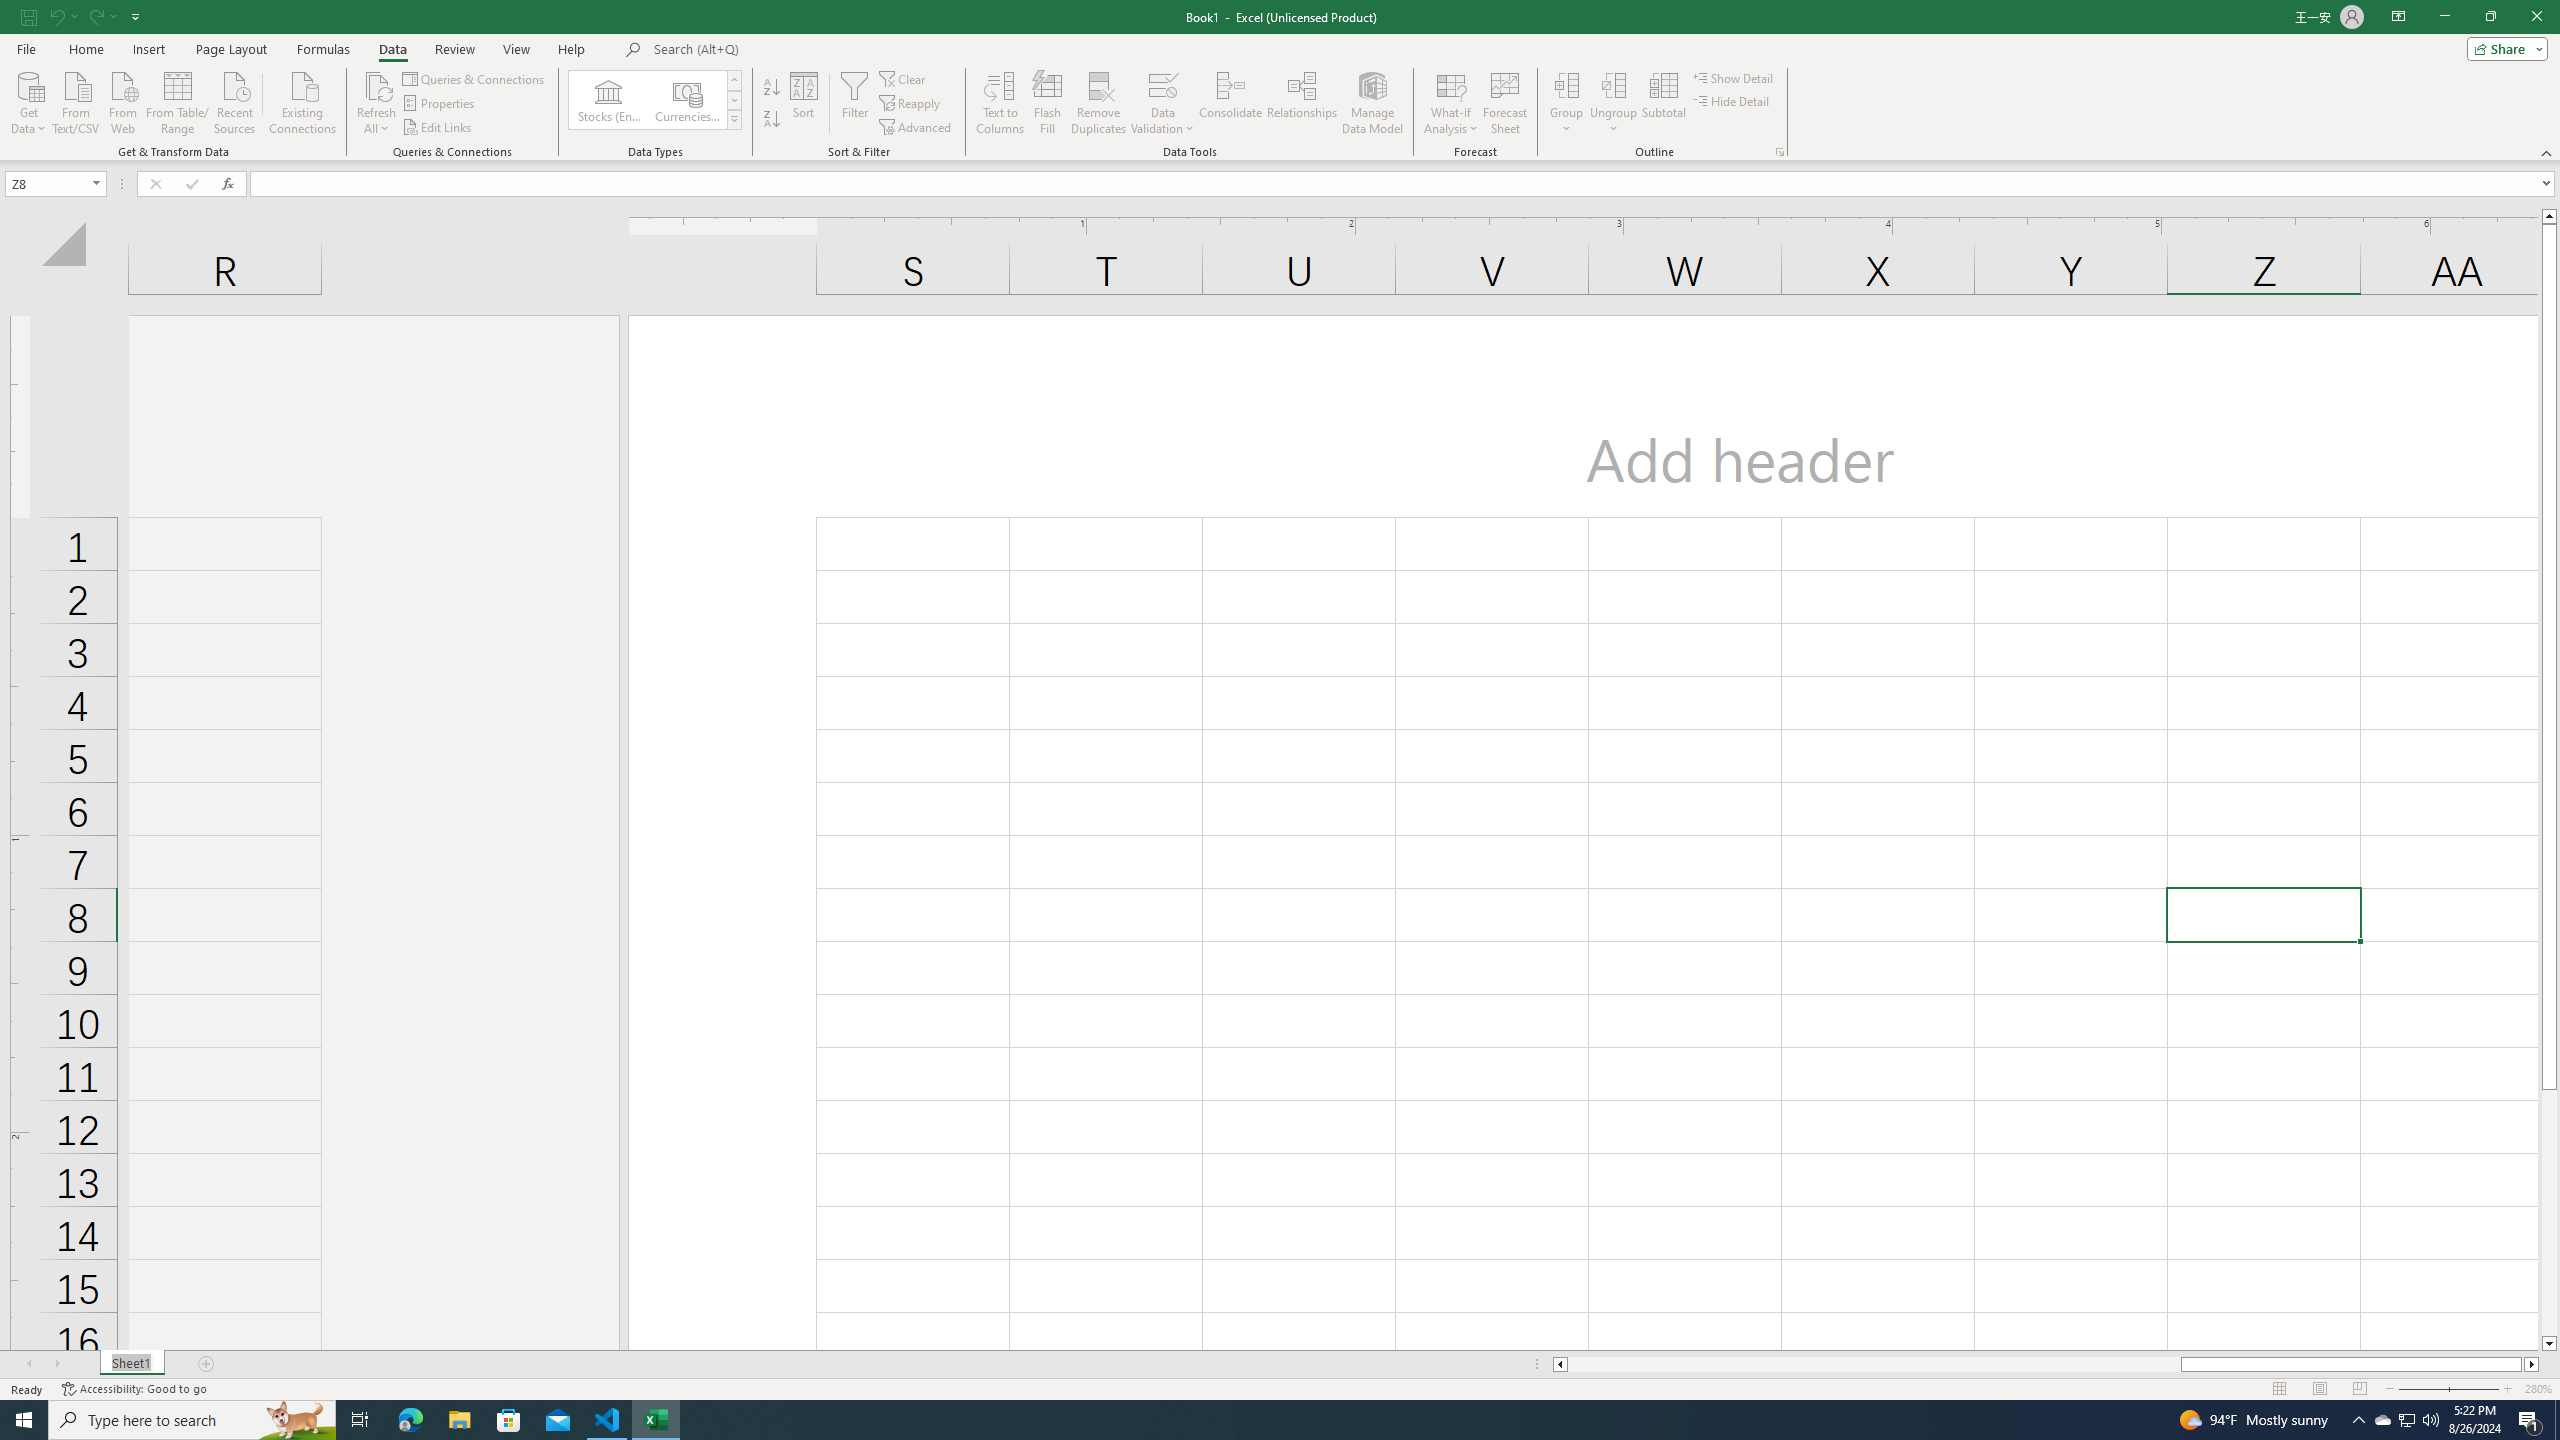 The width and height of the screenshot is (2560, 1440). I want to click on Manage Data Model, so click(1372, 103).